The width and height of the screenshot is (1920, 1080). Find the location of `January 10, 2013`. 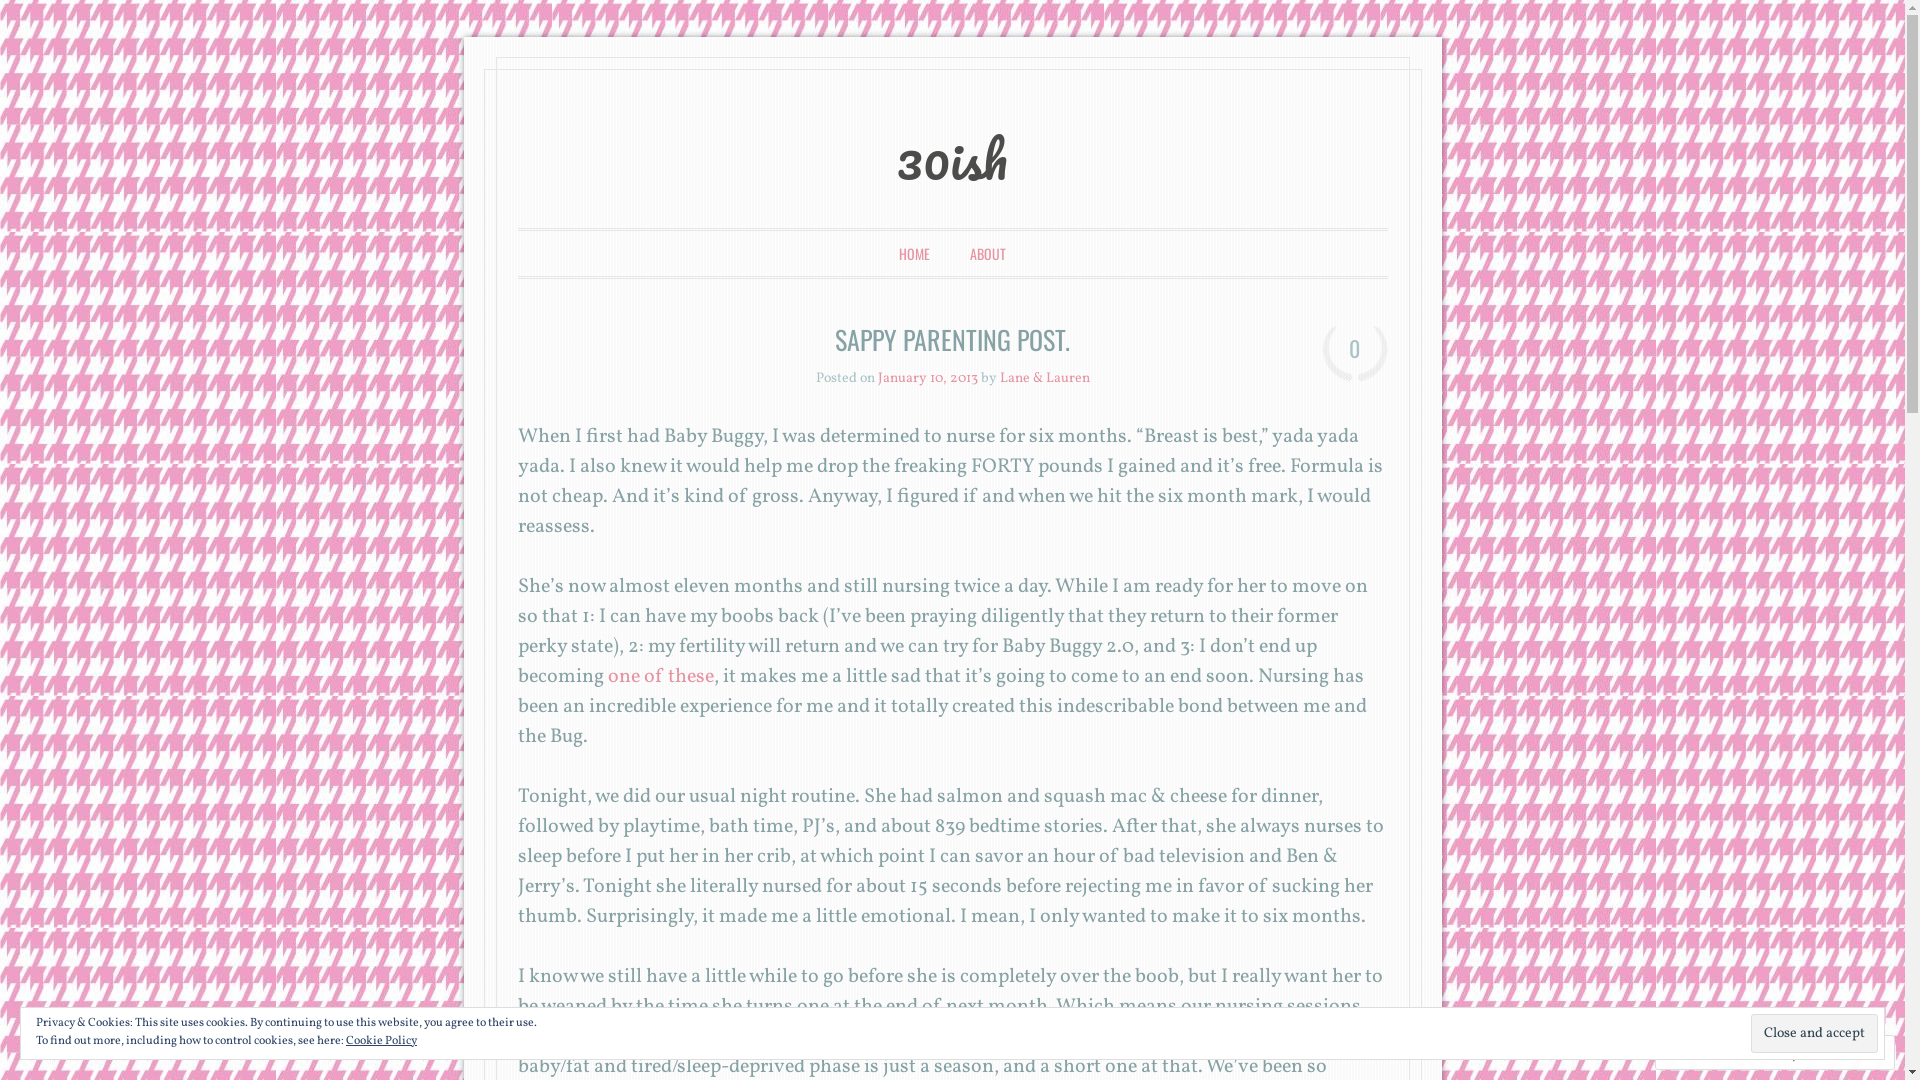

January 10, 2013 is located at coordinates (928, 378).